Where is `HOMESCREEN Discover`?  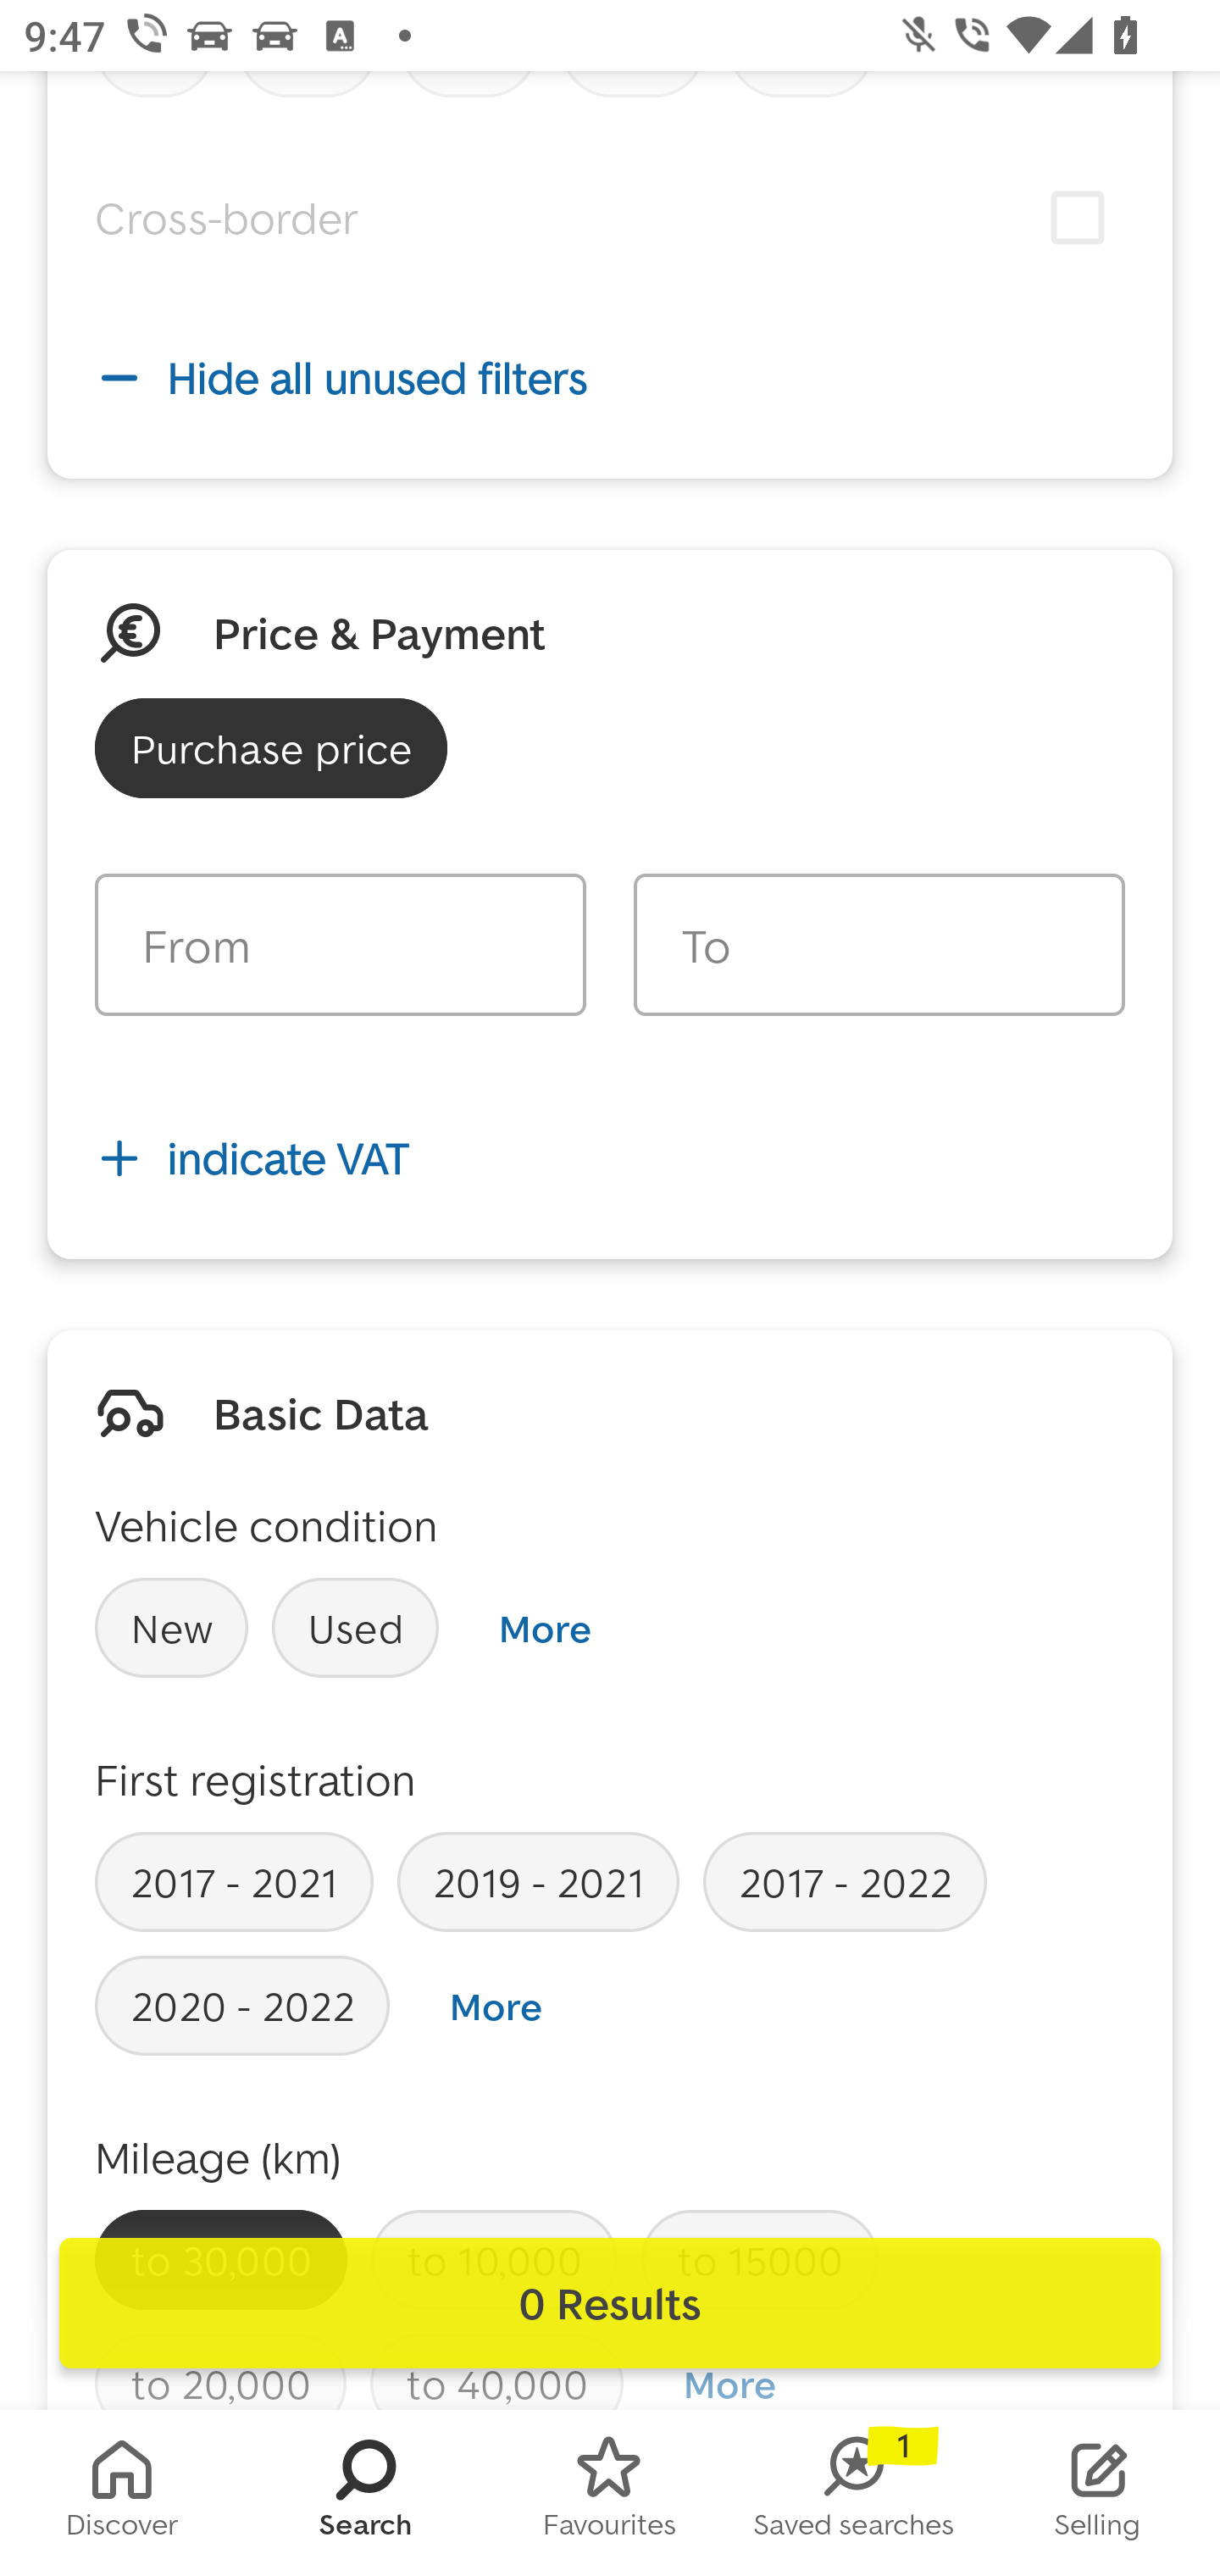 HOMESCREEN Discover is located at coordinates (122, 2493).